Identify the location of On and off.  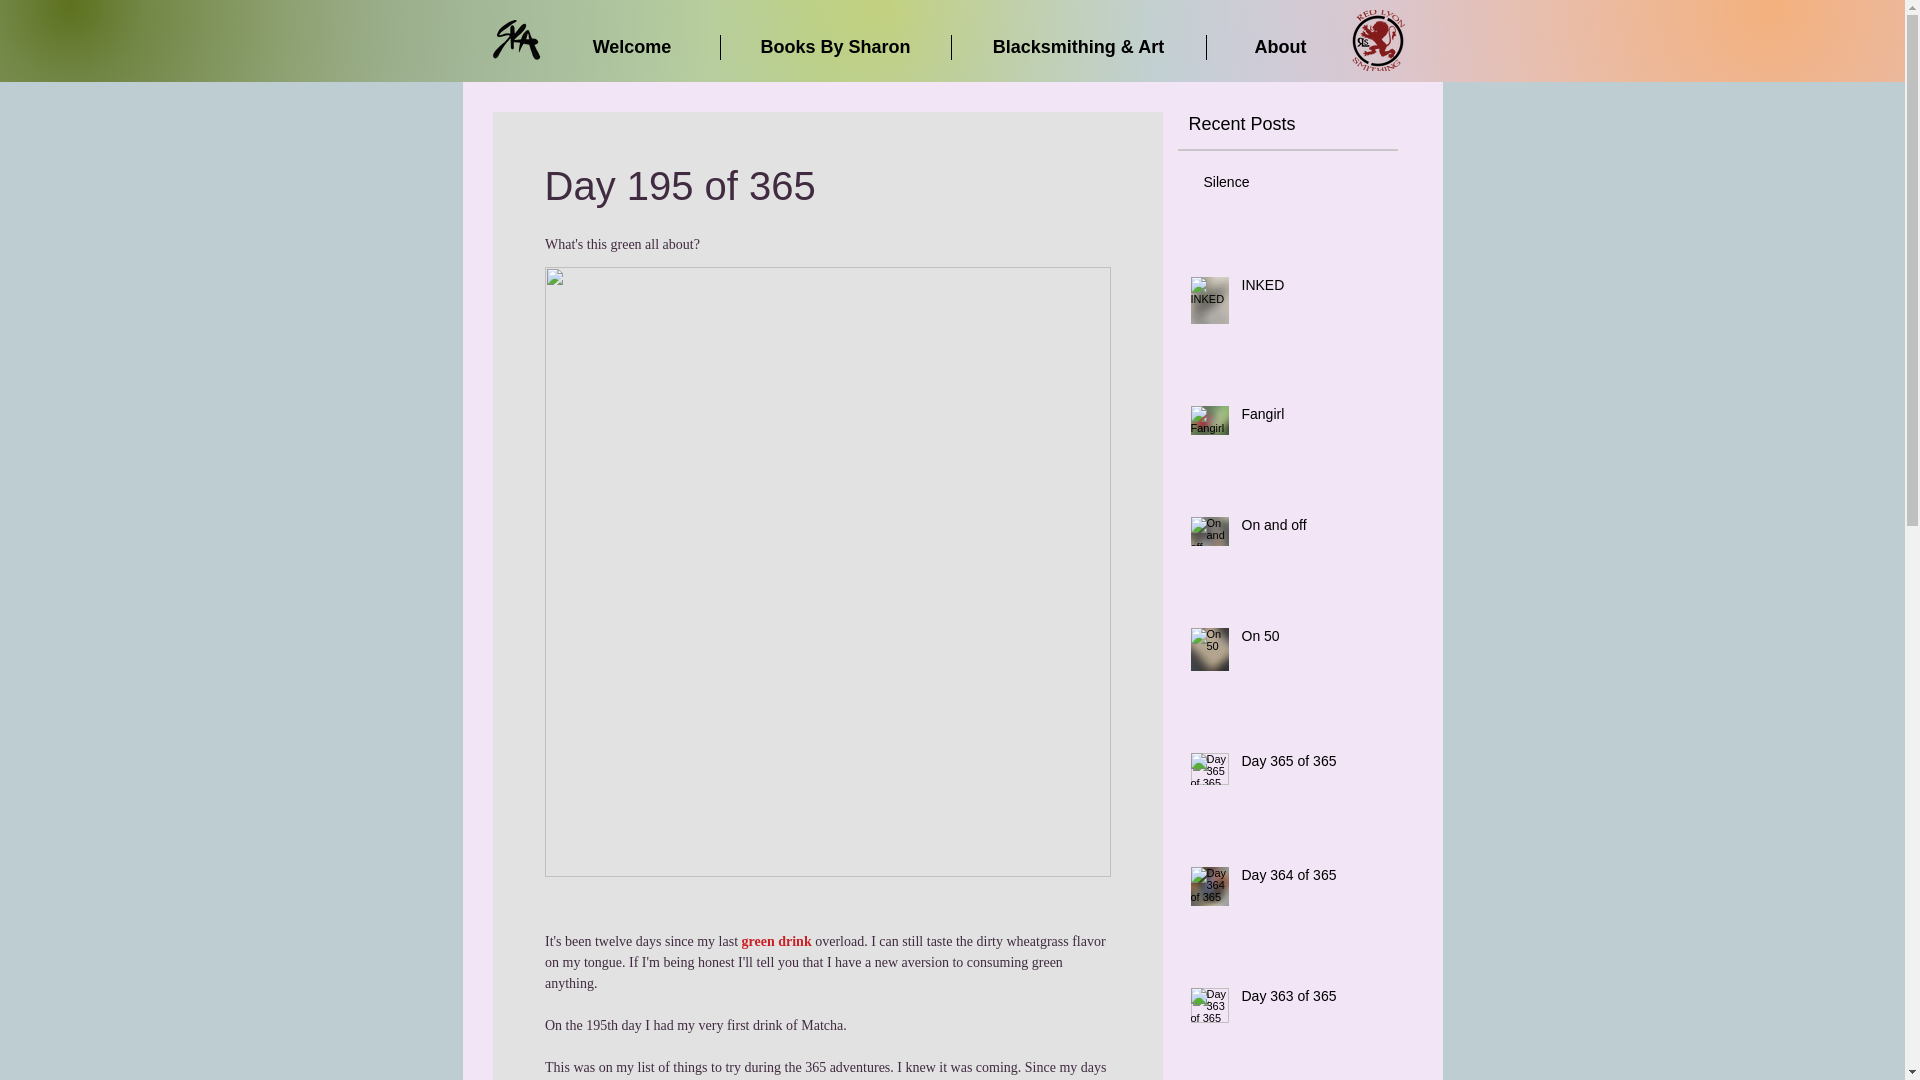
(1314, 530).